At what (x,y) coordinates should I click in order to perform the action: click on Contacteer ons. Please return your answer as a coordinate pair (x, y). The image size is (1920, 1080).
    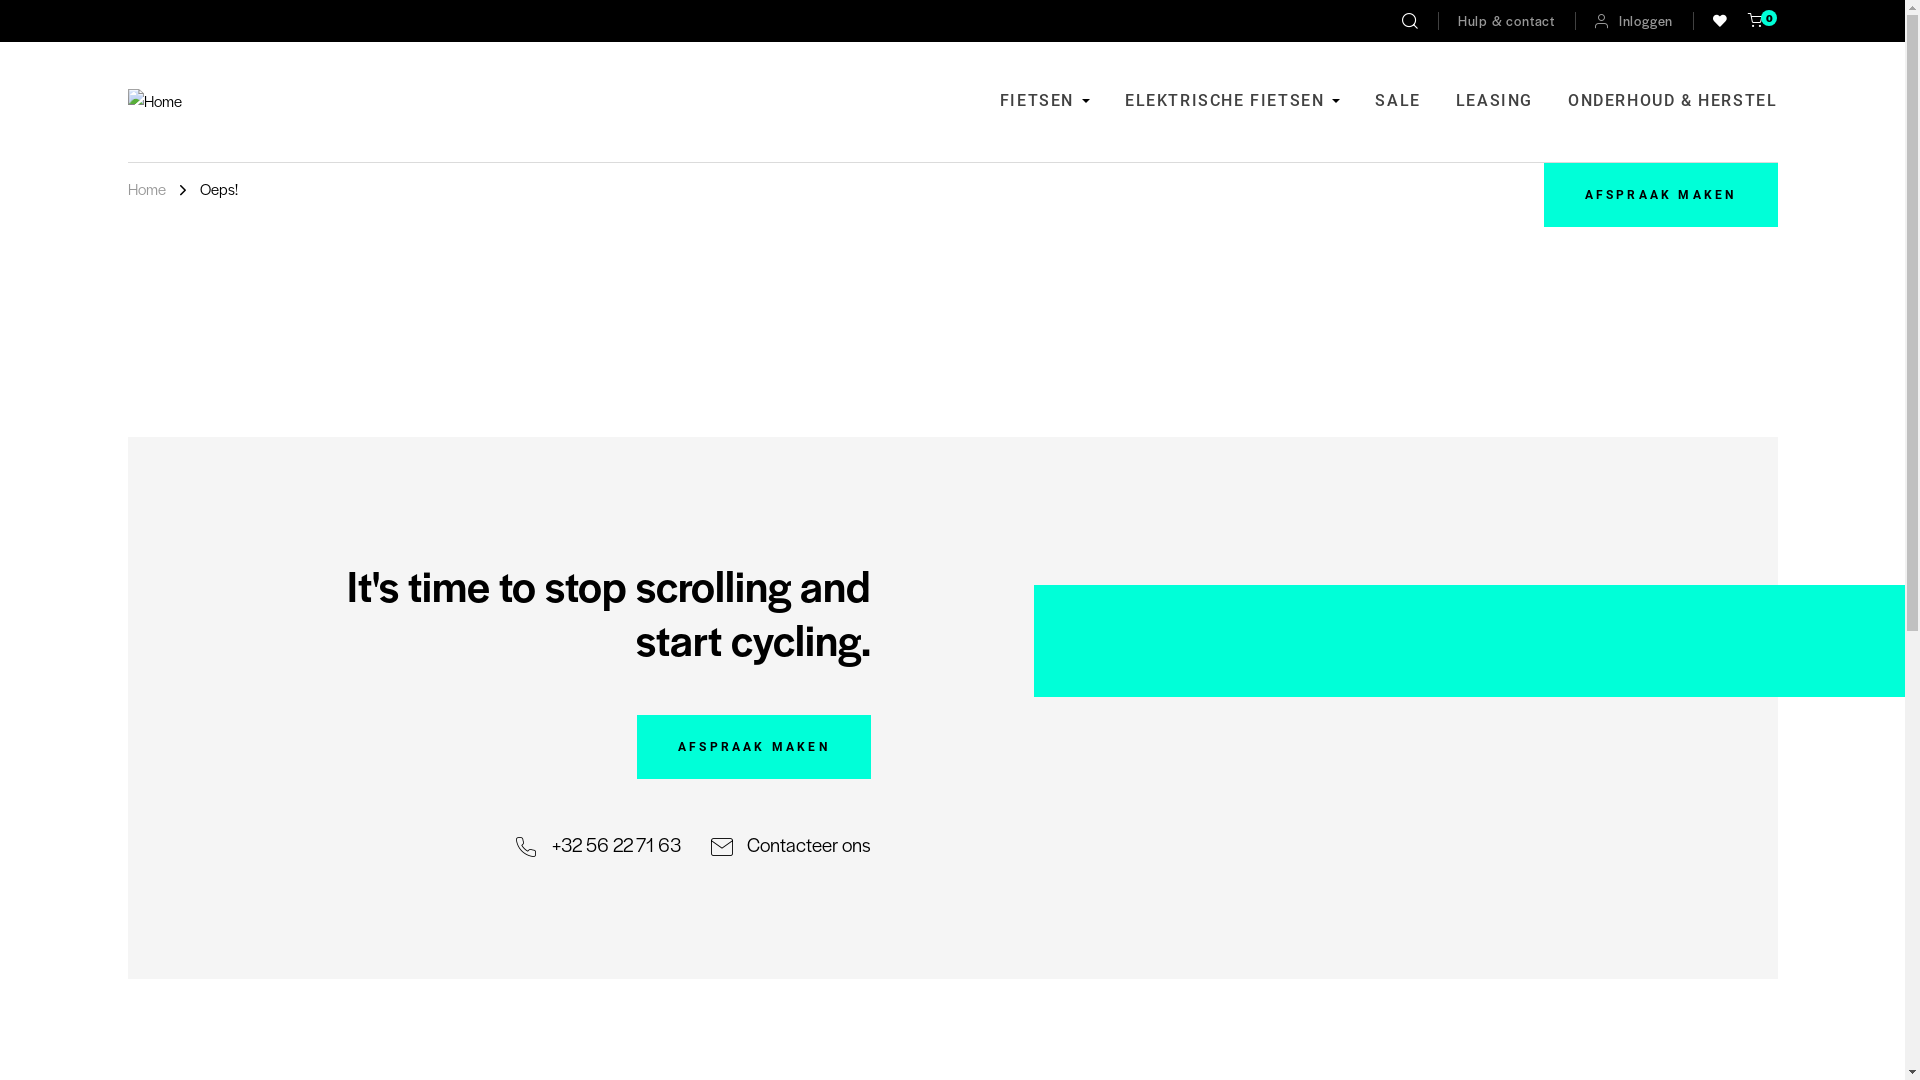
    Looking at the image, I should click on (791, 845).